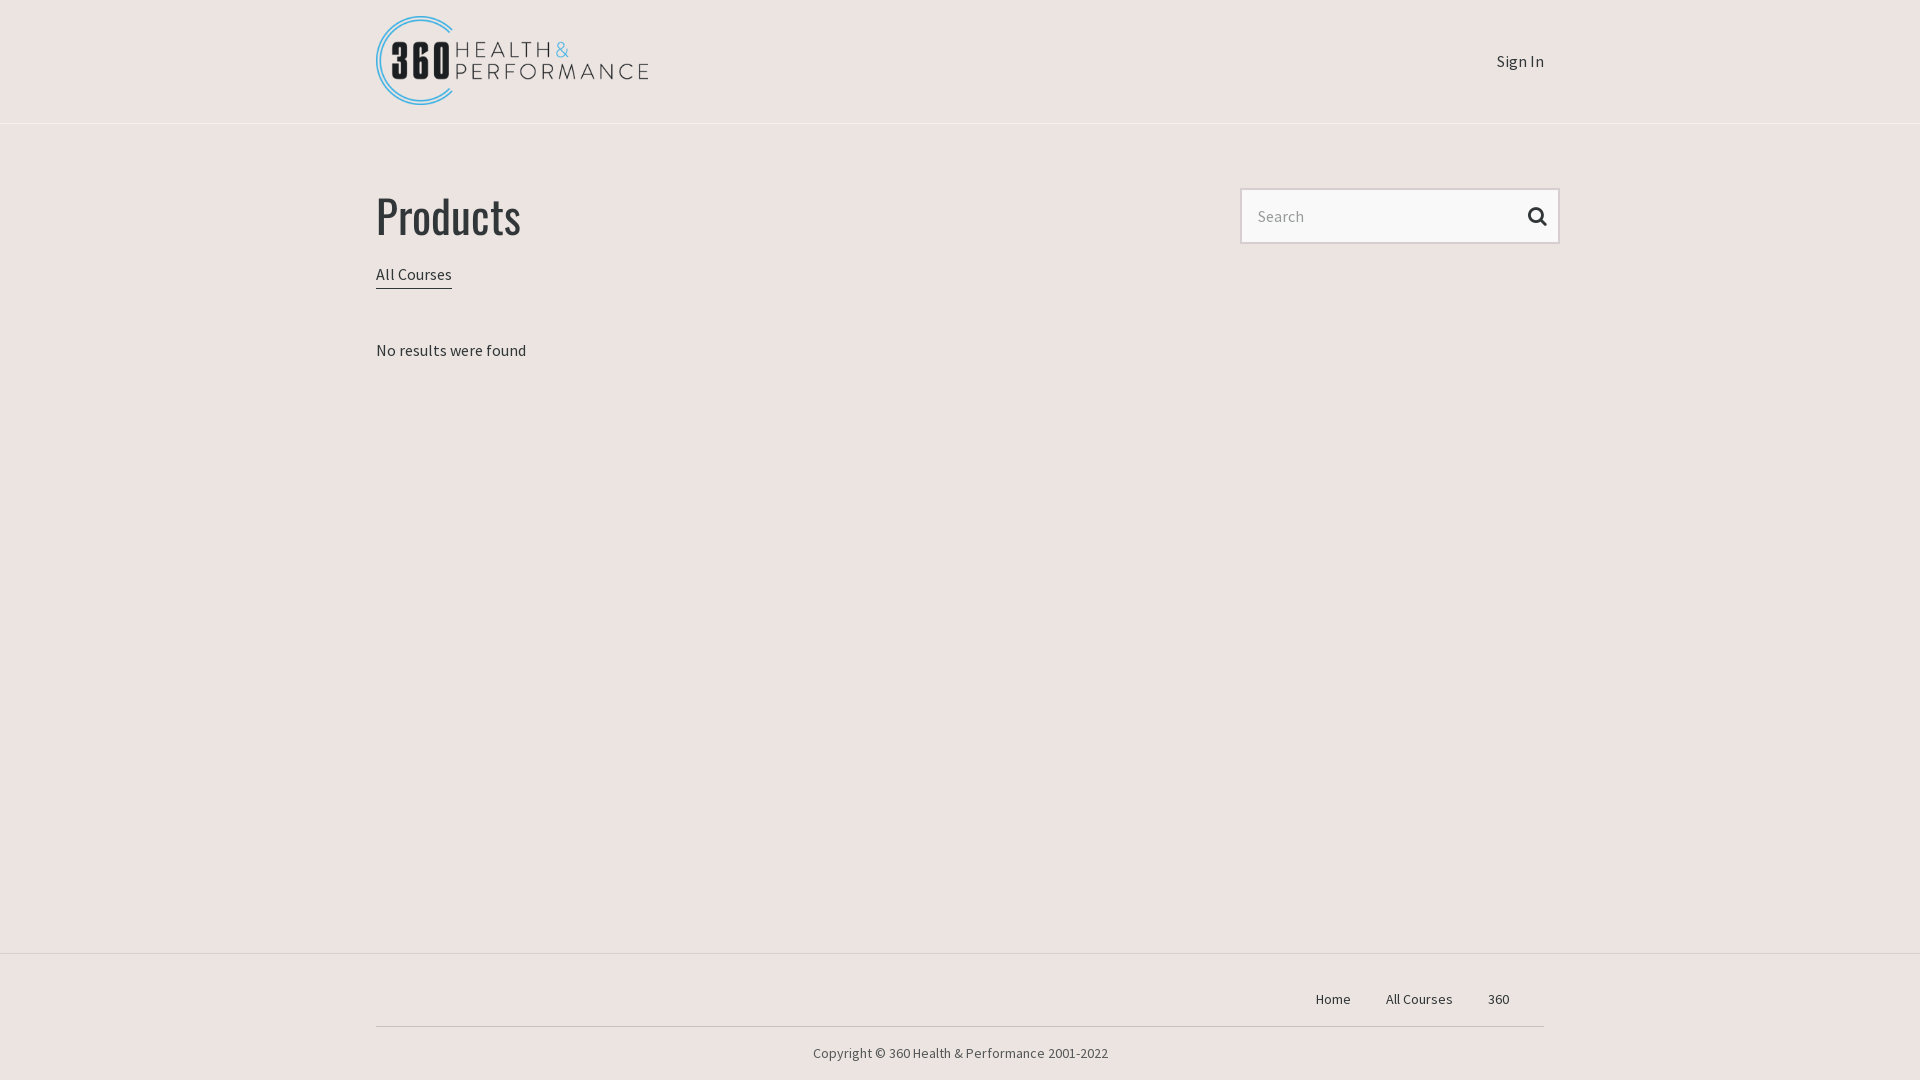  Describe the element at coordinates (1520, 61) in the screenshot. I see `Sign In` at that location.